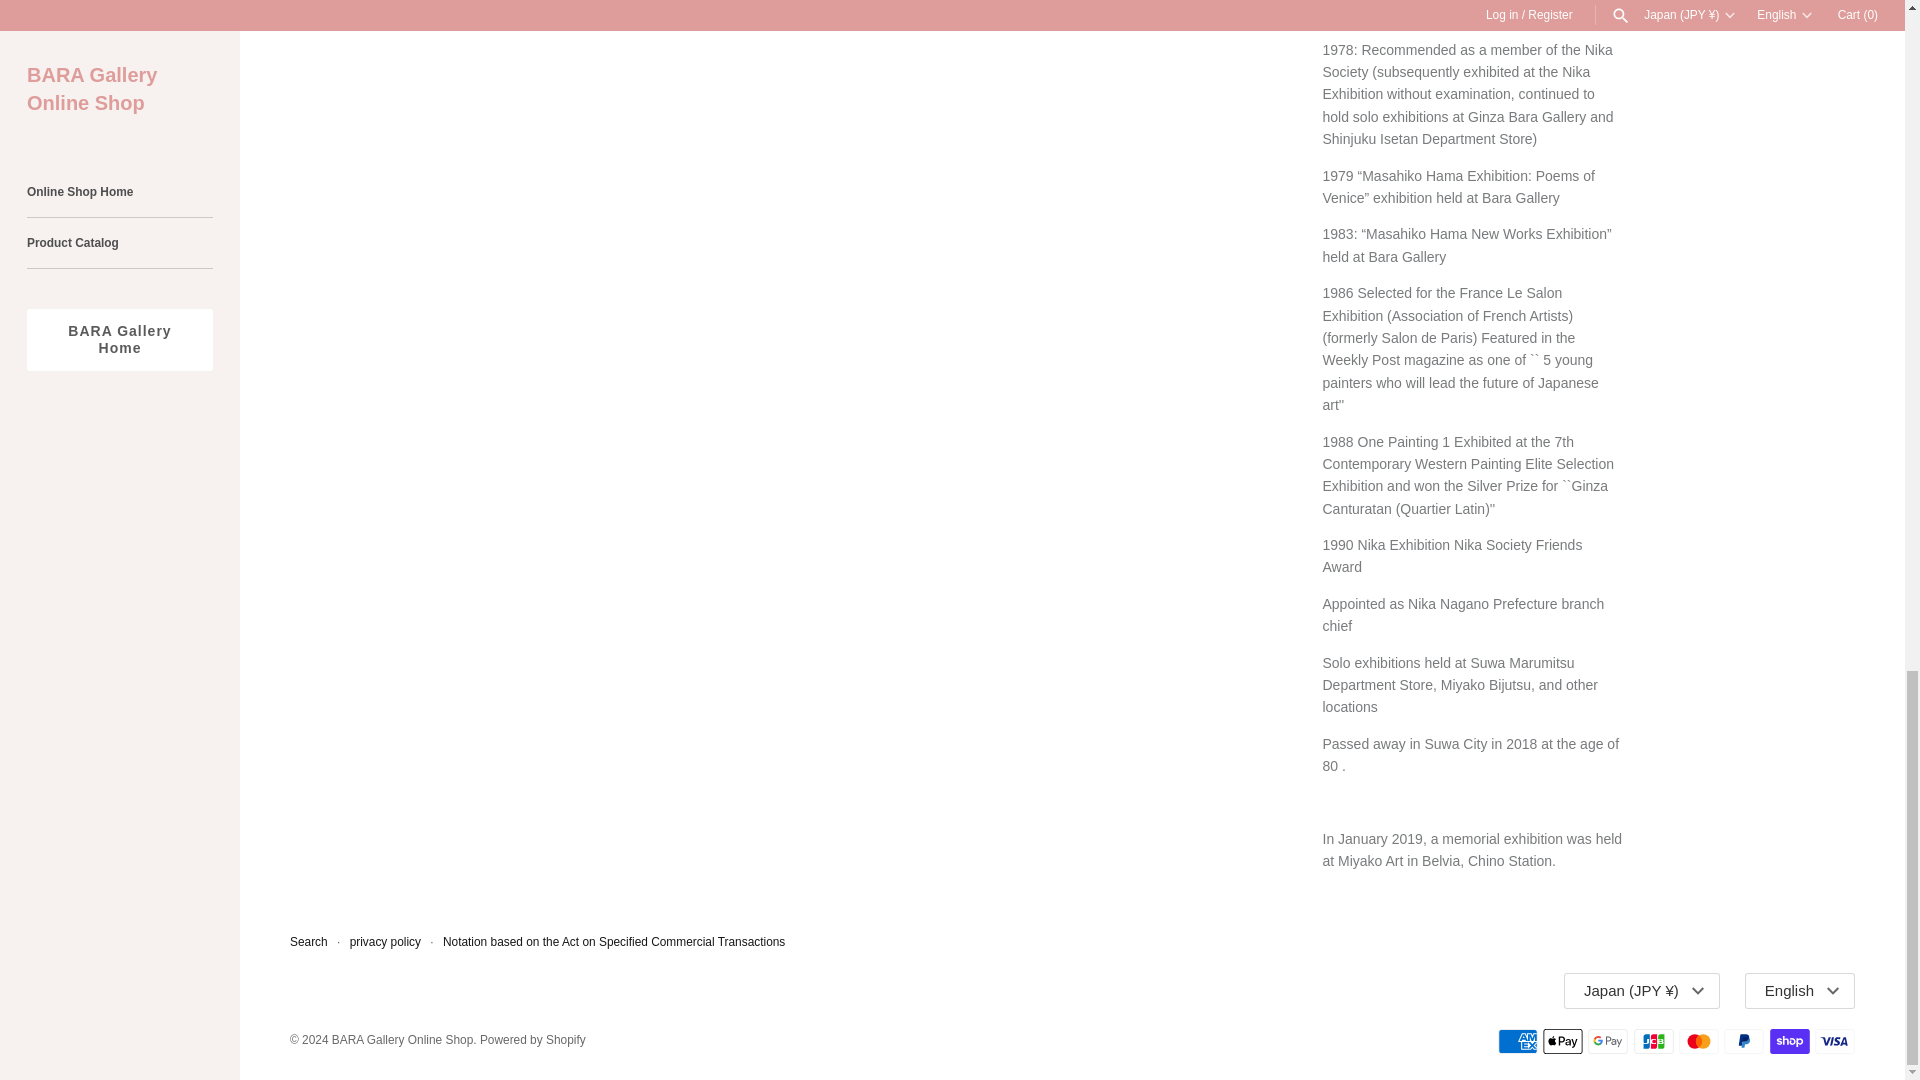 Image resolution: width=1920 pixels, height=1080 pixels. I want to click on Google Pay, so click(1608, 1042).